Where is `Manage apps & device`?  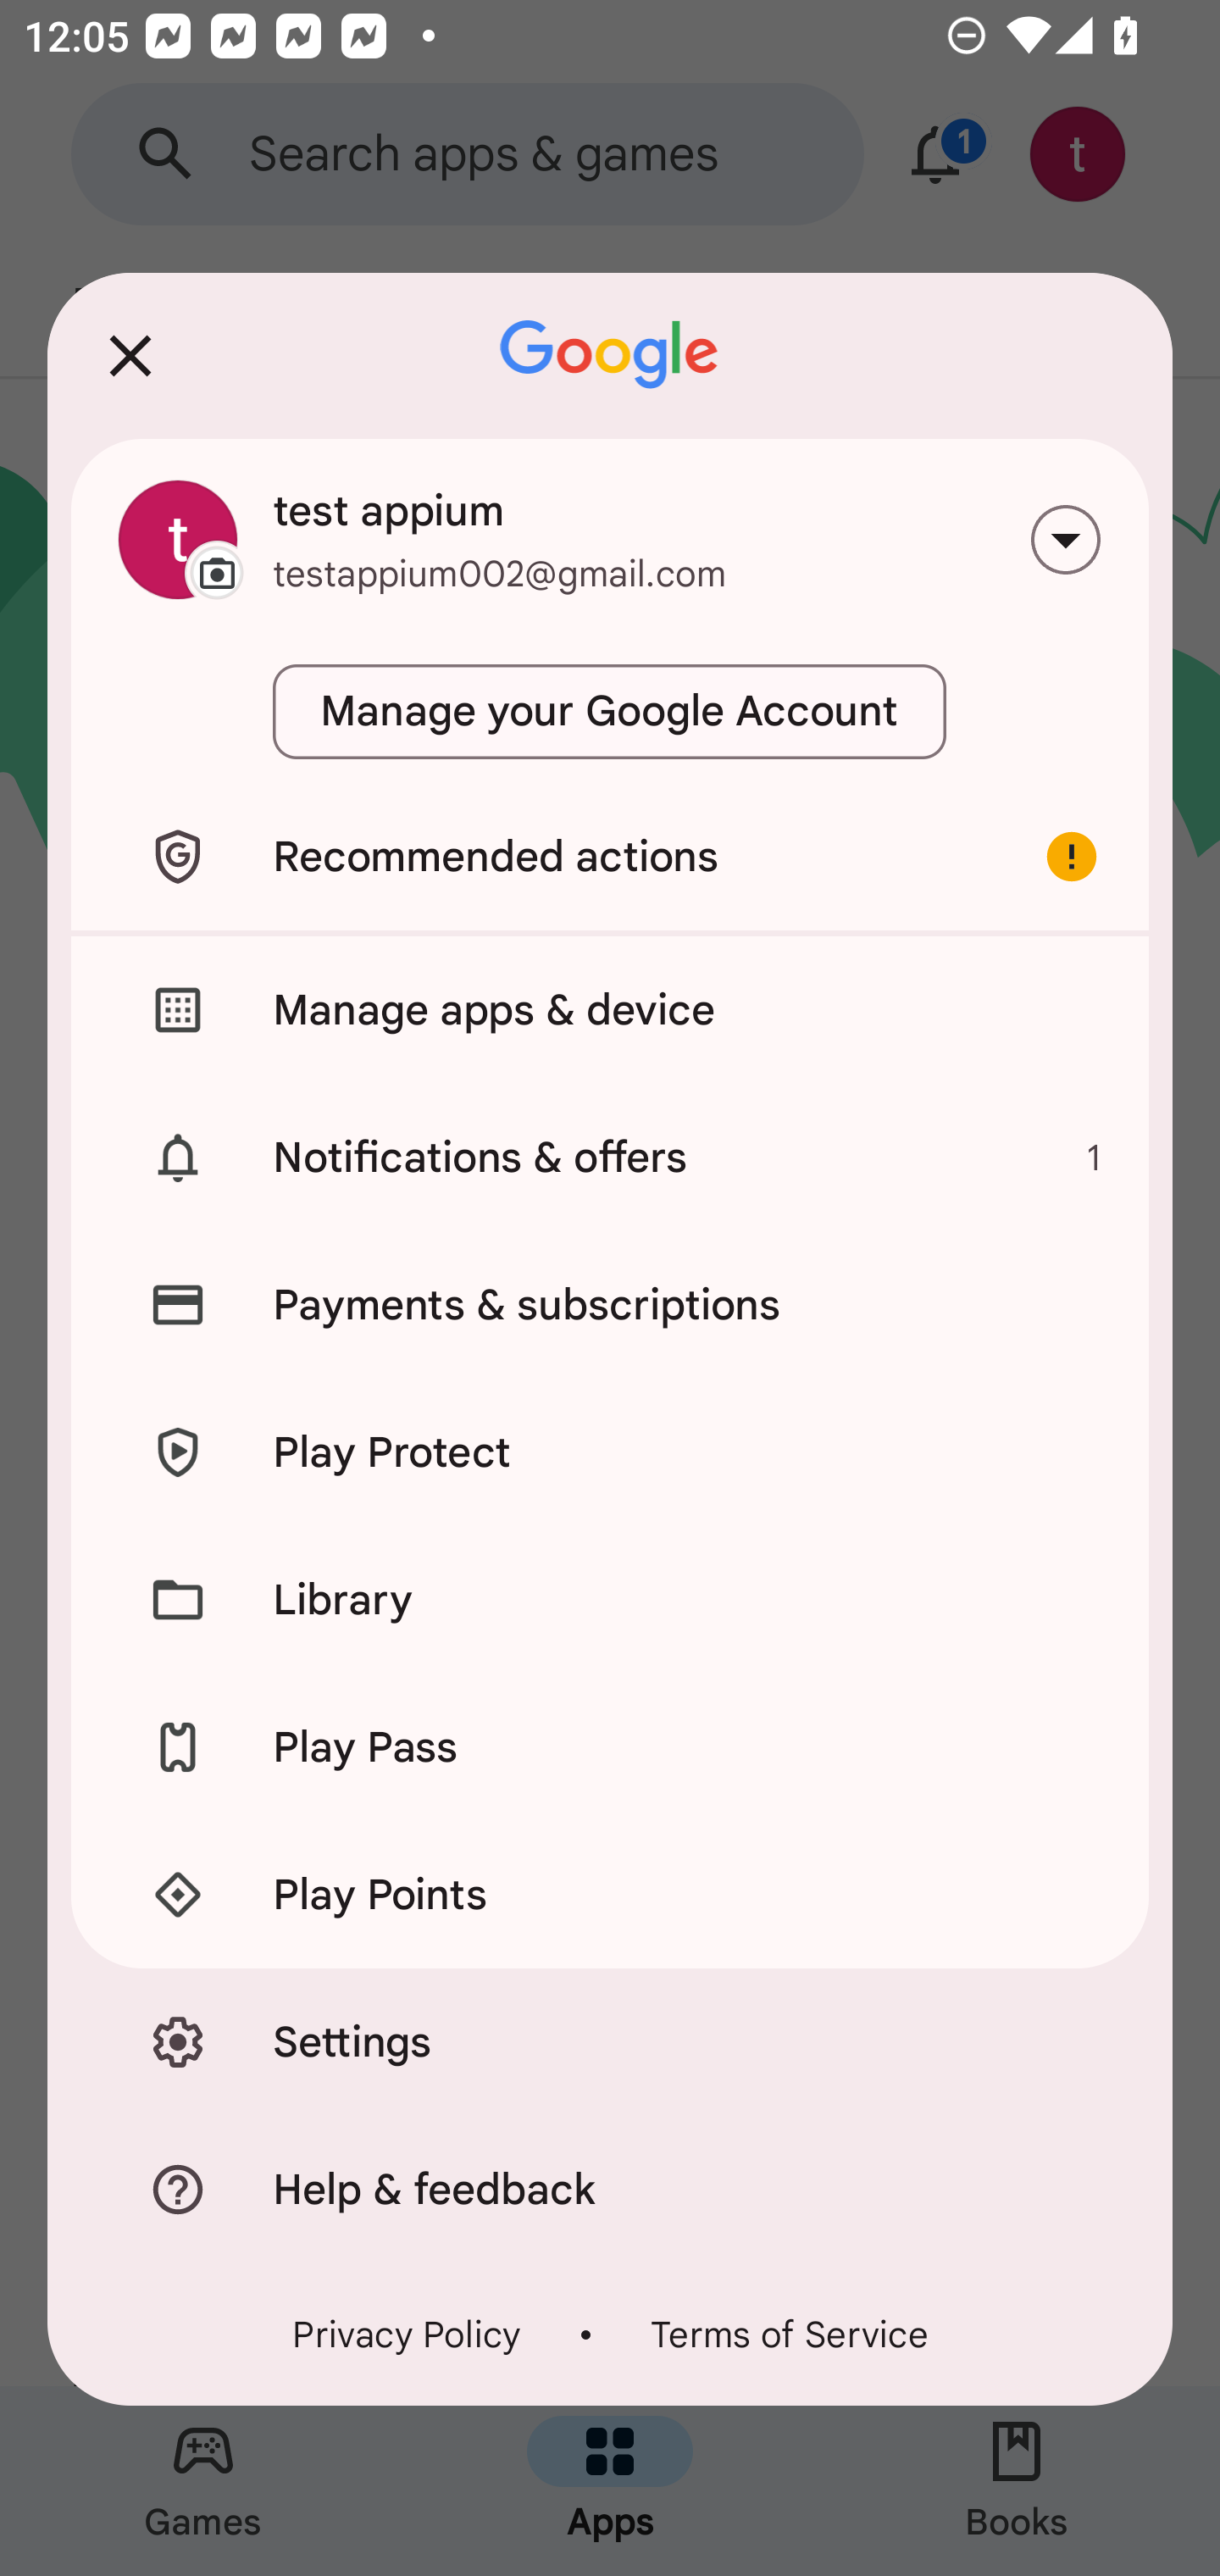 Manage apps & device is located at coordinates (610, 1009).